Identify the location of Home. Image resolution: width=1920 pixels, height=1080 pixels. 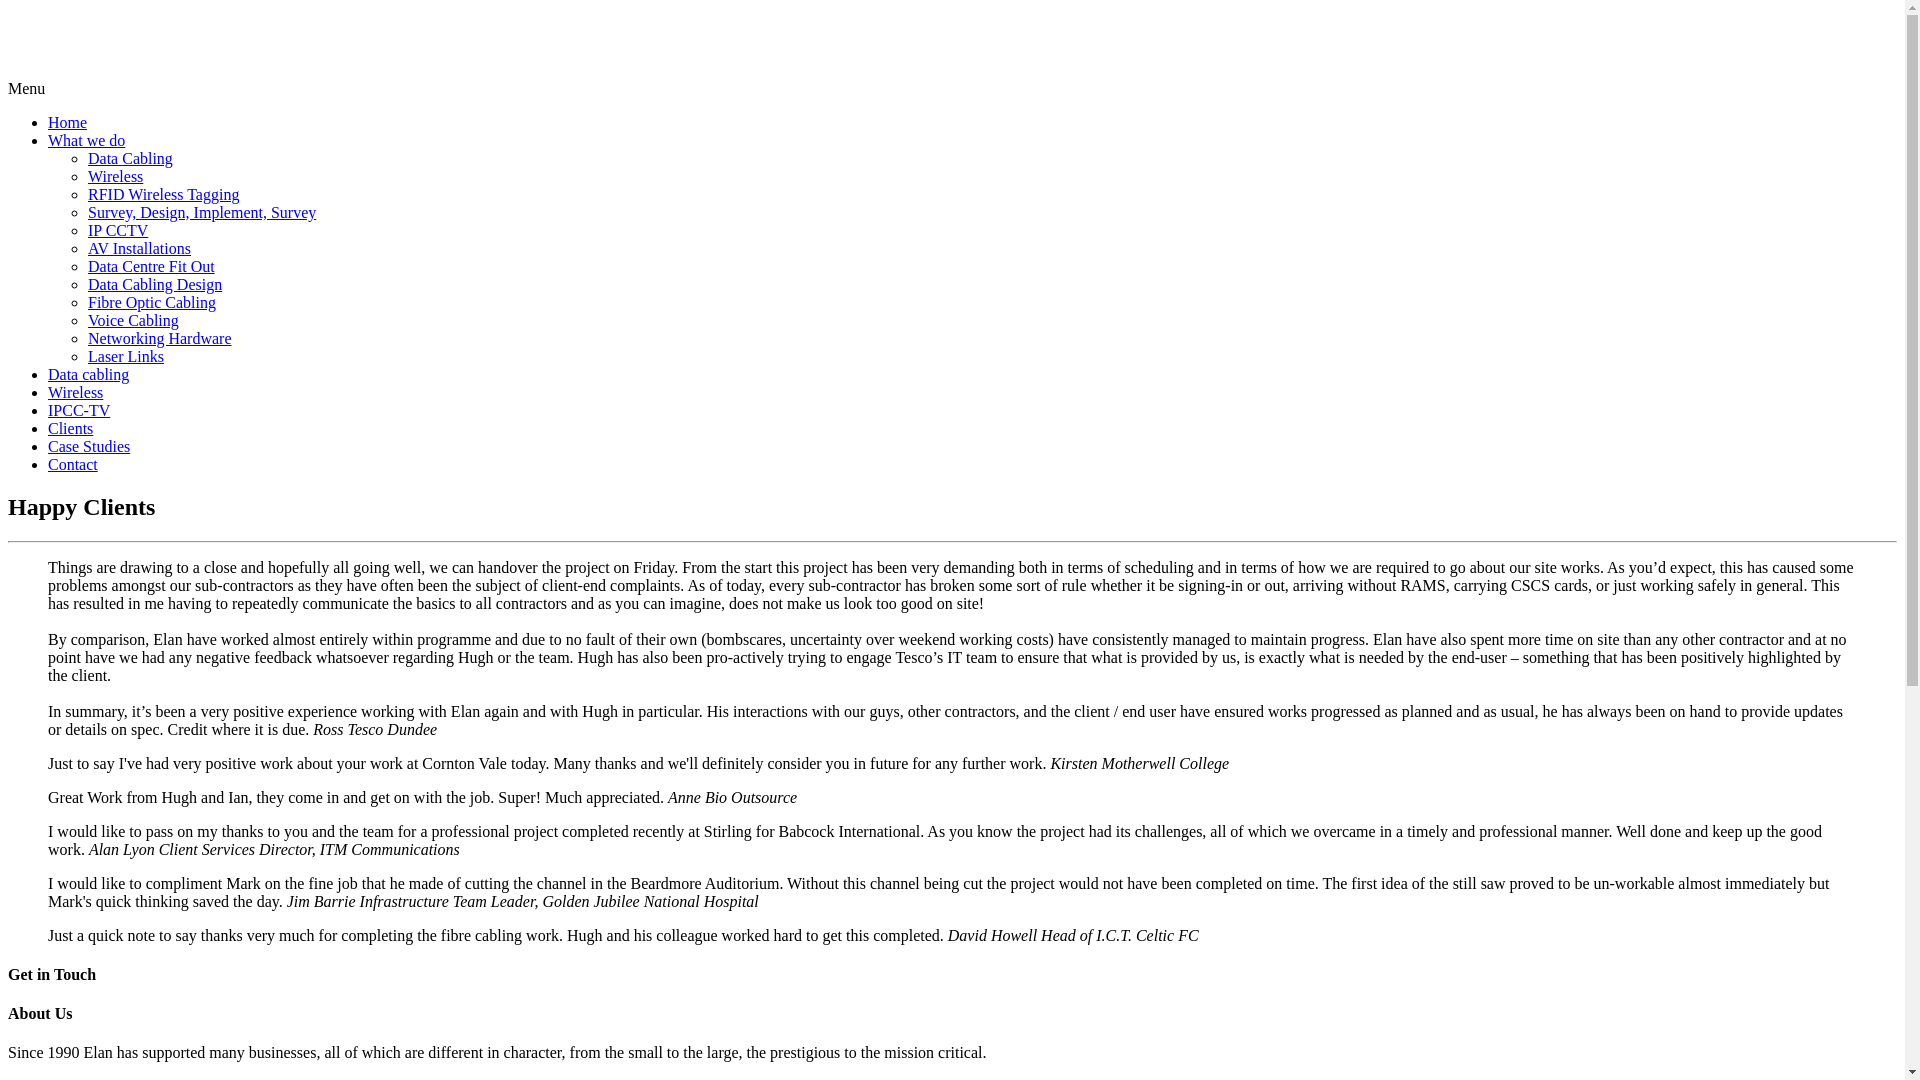
(67, 122).